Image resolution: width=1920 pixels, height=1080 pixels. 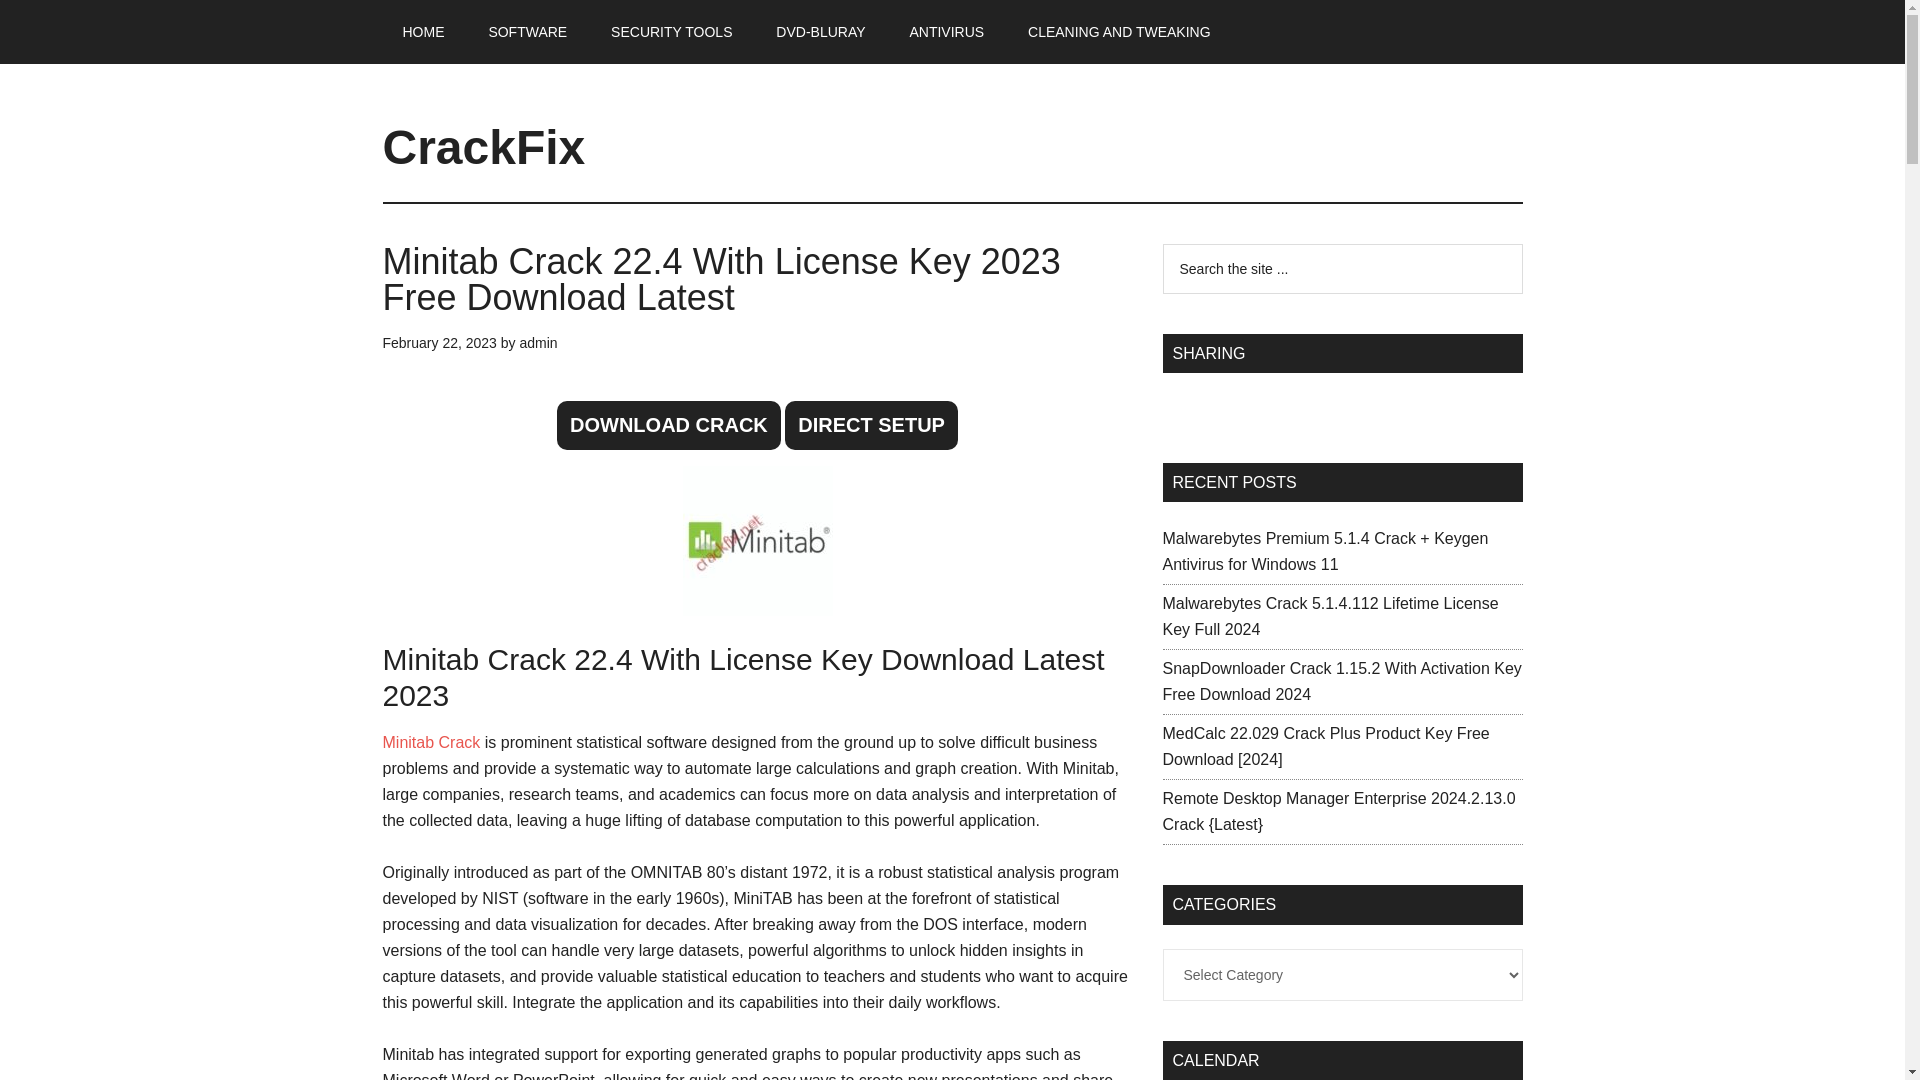 What do you see at coordinates (946, 32) in the screenshot?
I see `ANTIVIRUS` at bounding box center [946, 32].